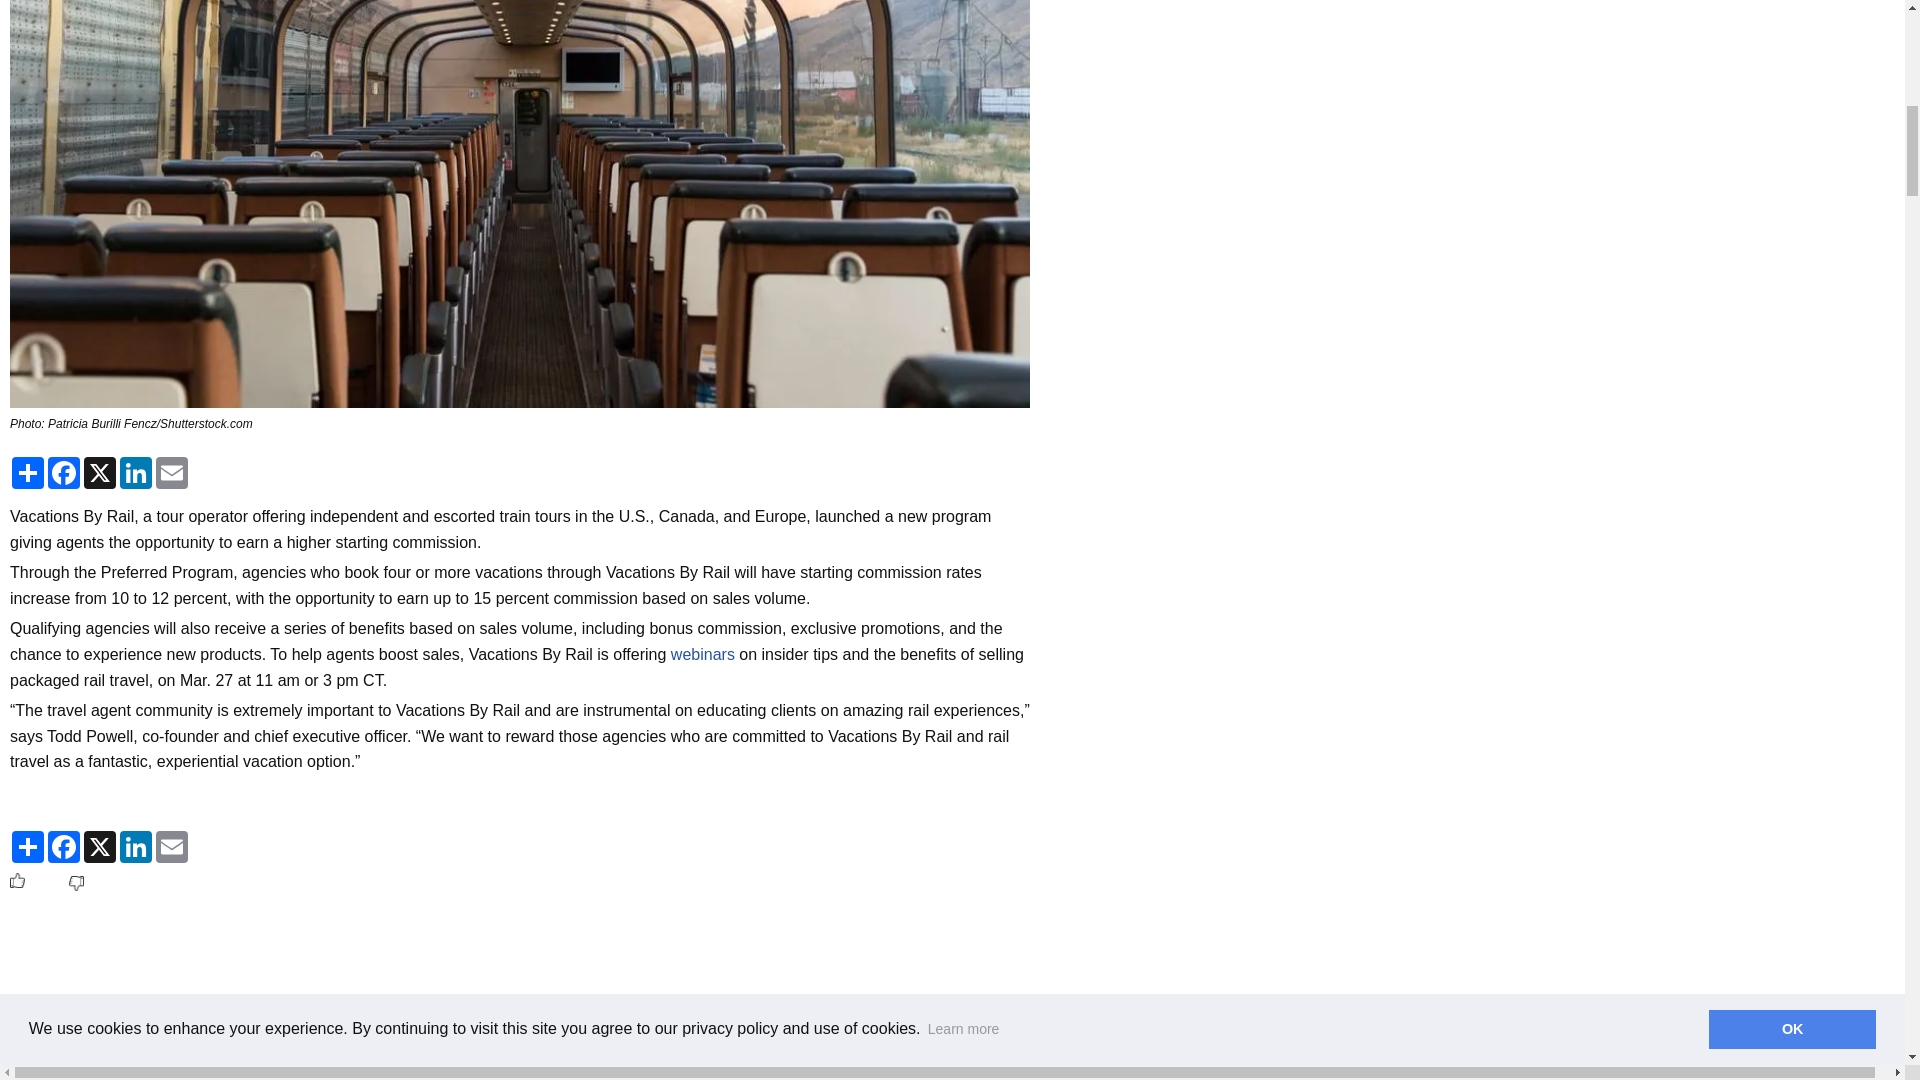  I want to click on Facebook, so click(64, 472).